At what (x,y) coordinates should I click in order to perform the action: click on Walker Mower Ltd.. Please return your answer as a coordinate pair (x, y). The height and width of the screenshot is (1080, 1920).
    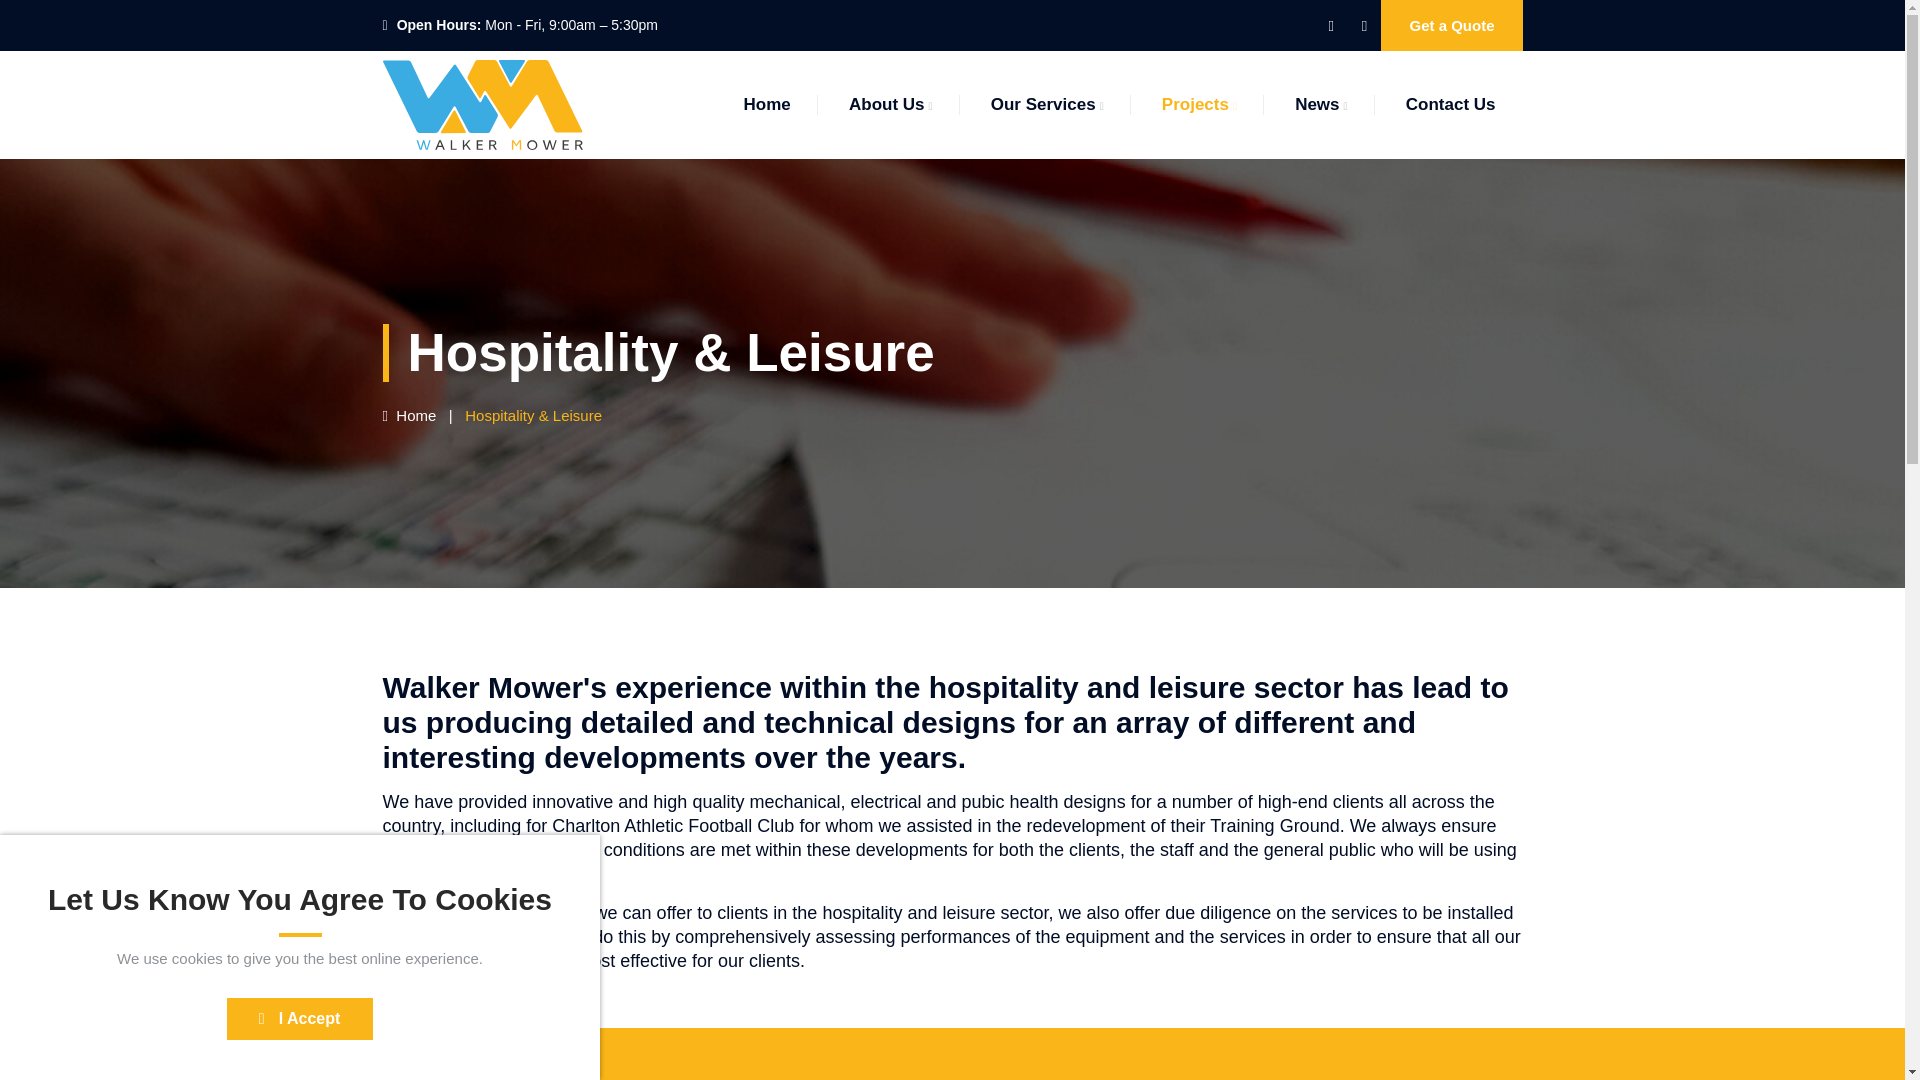
    Looking at the image, I should click on (482, 104).